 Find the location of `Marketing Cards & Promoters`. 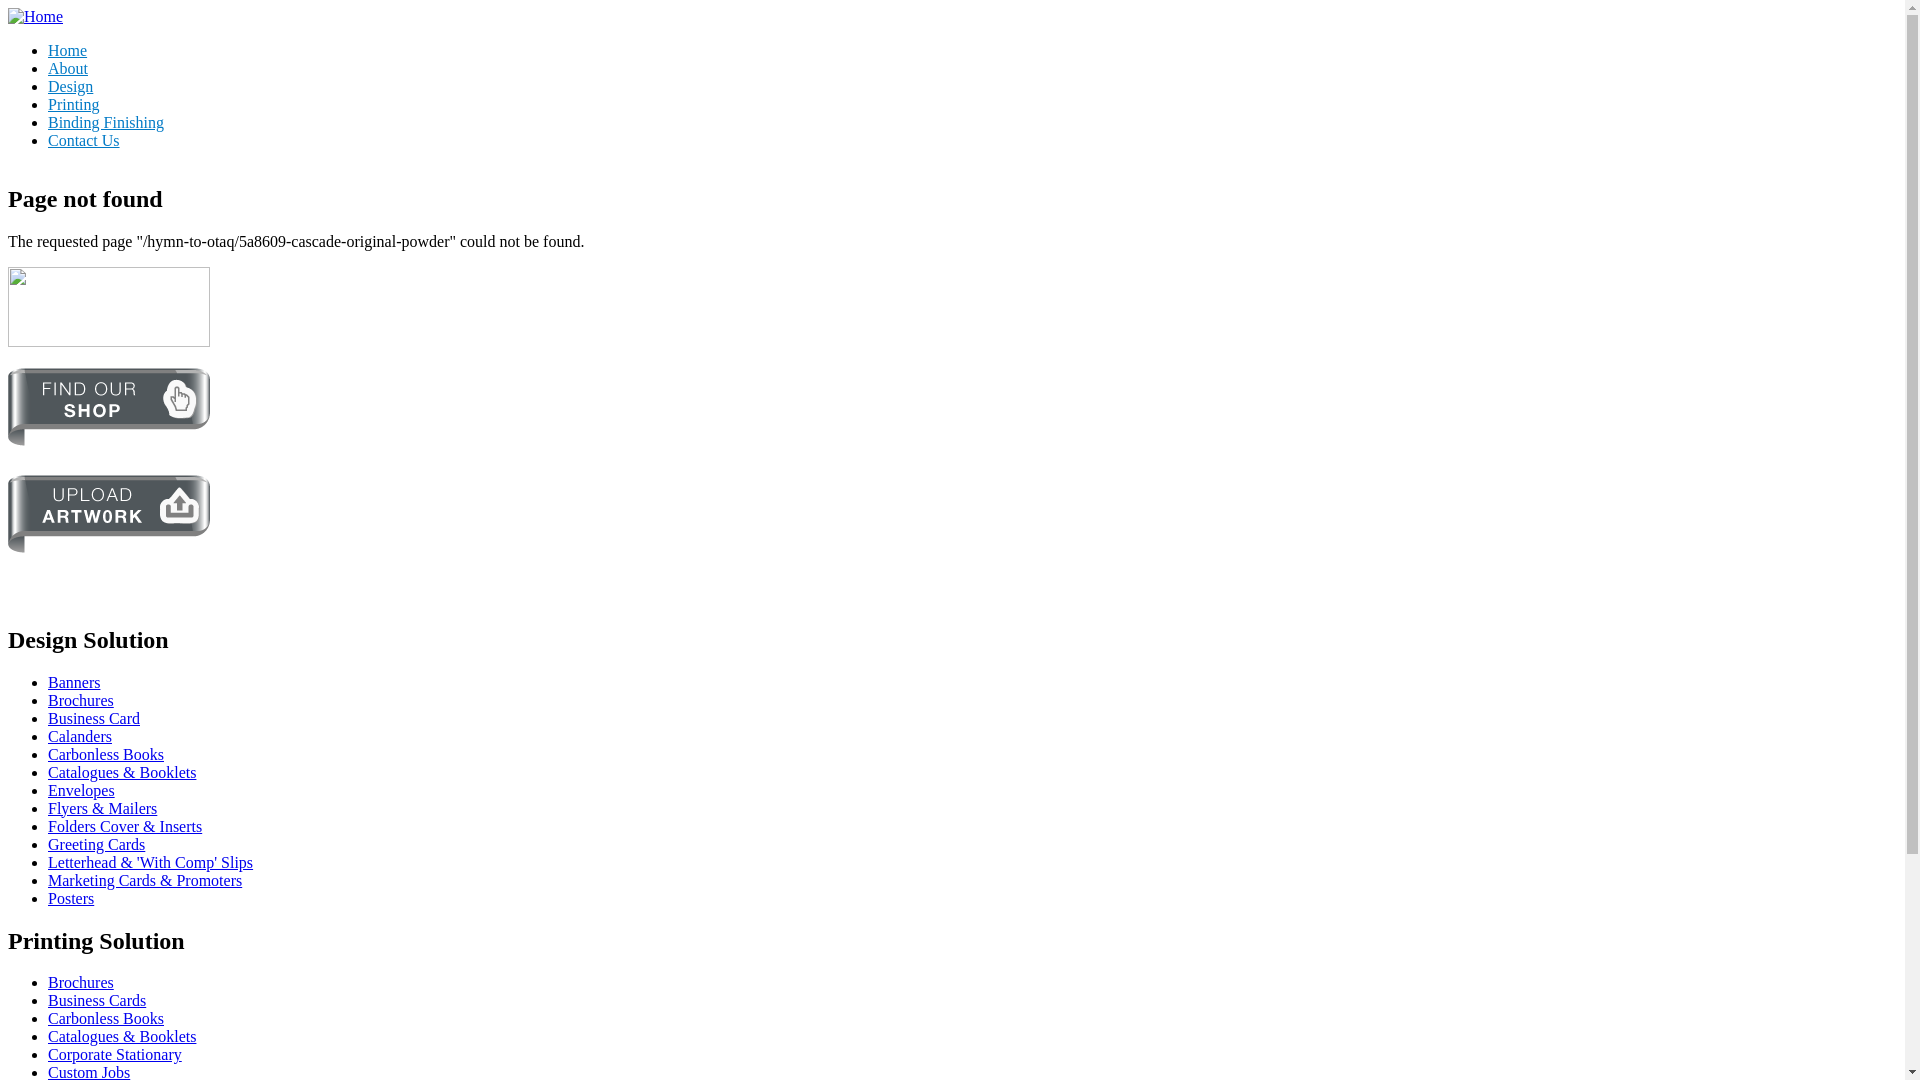

Marketing Cards & Promoters is located at coordinates (145, 880).